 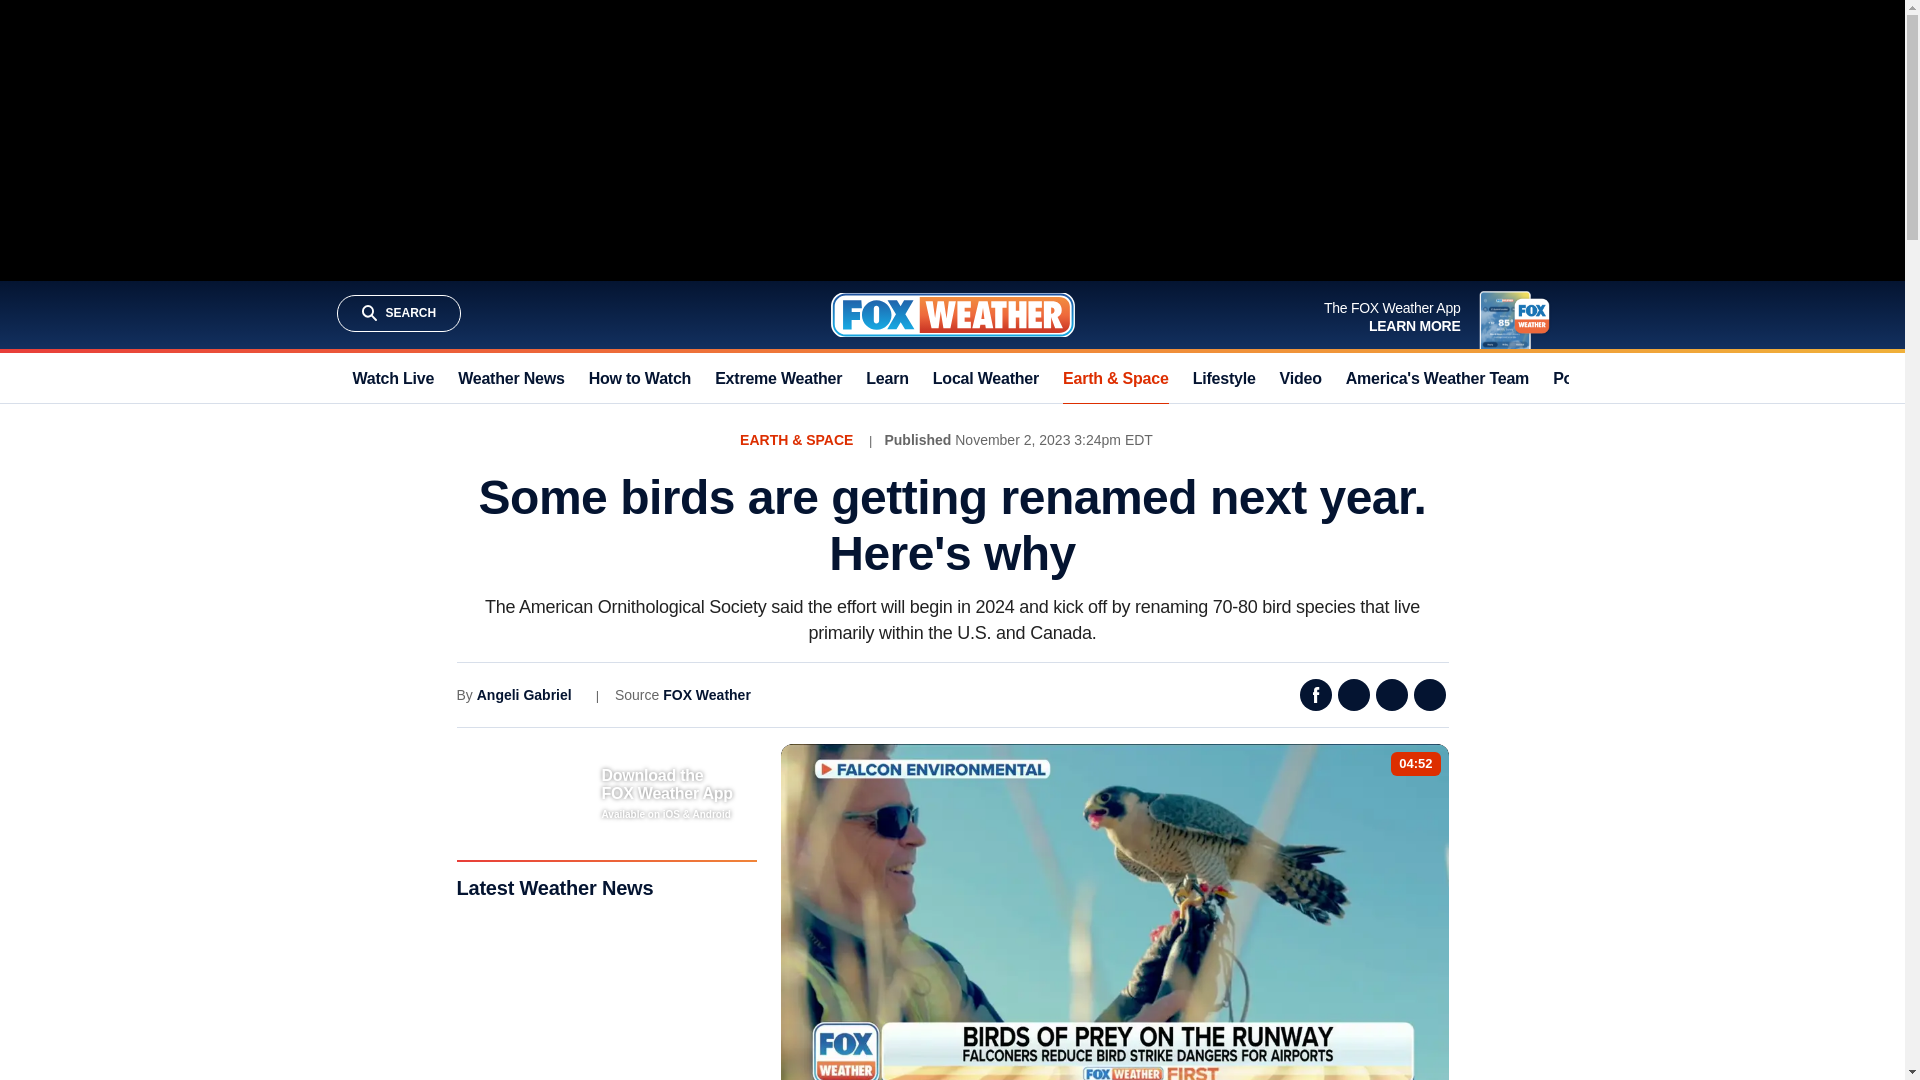 I want to click on Facebook, so click(x=1316, y=694).